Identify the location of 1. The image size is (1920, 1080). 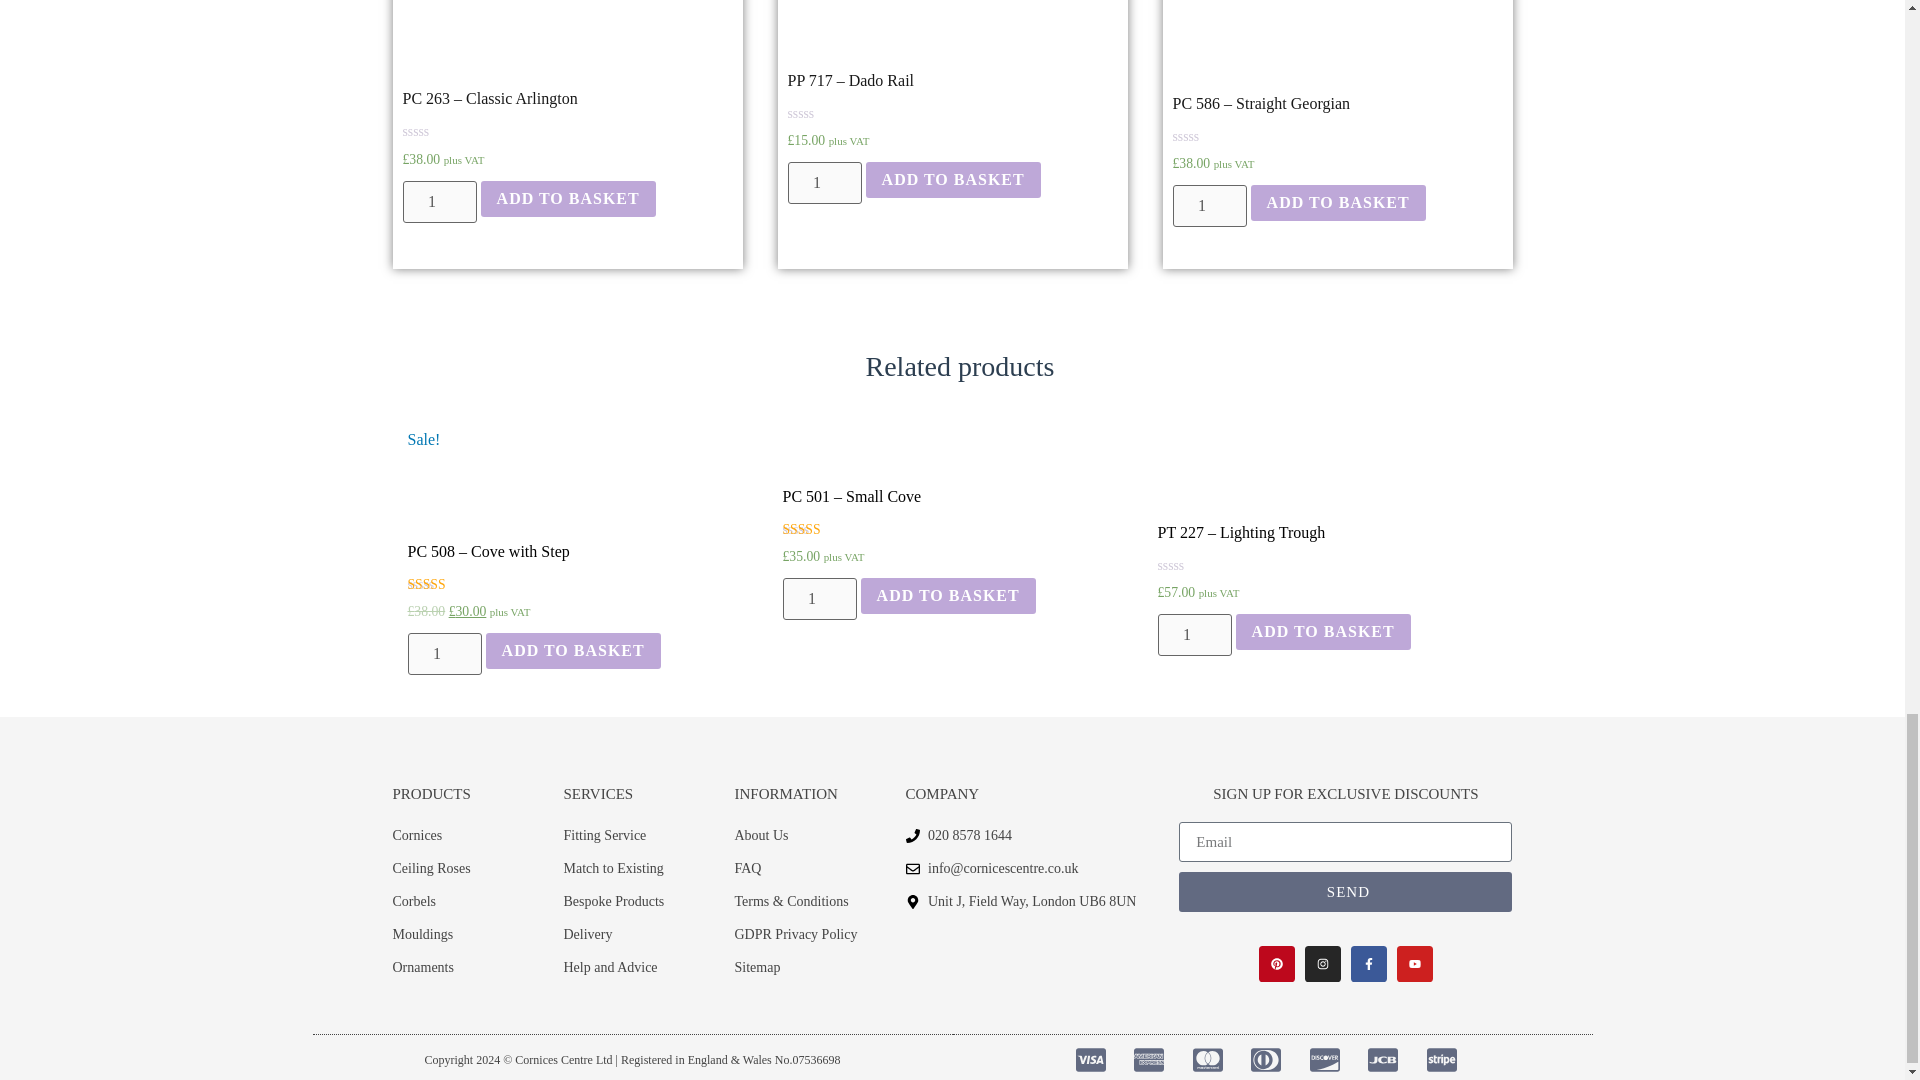
(1194, 634).